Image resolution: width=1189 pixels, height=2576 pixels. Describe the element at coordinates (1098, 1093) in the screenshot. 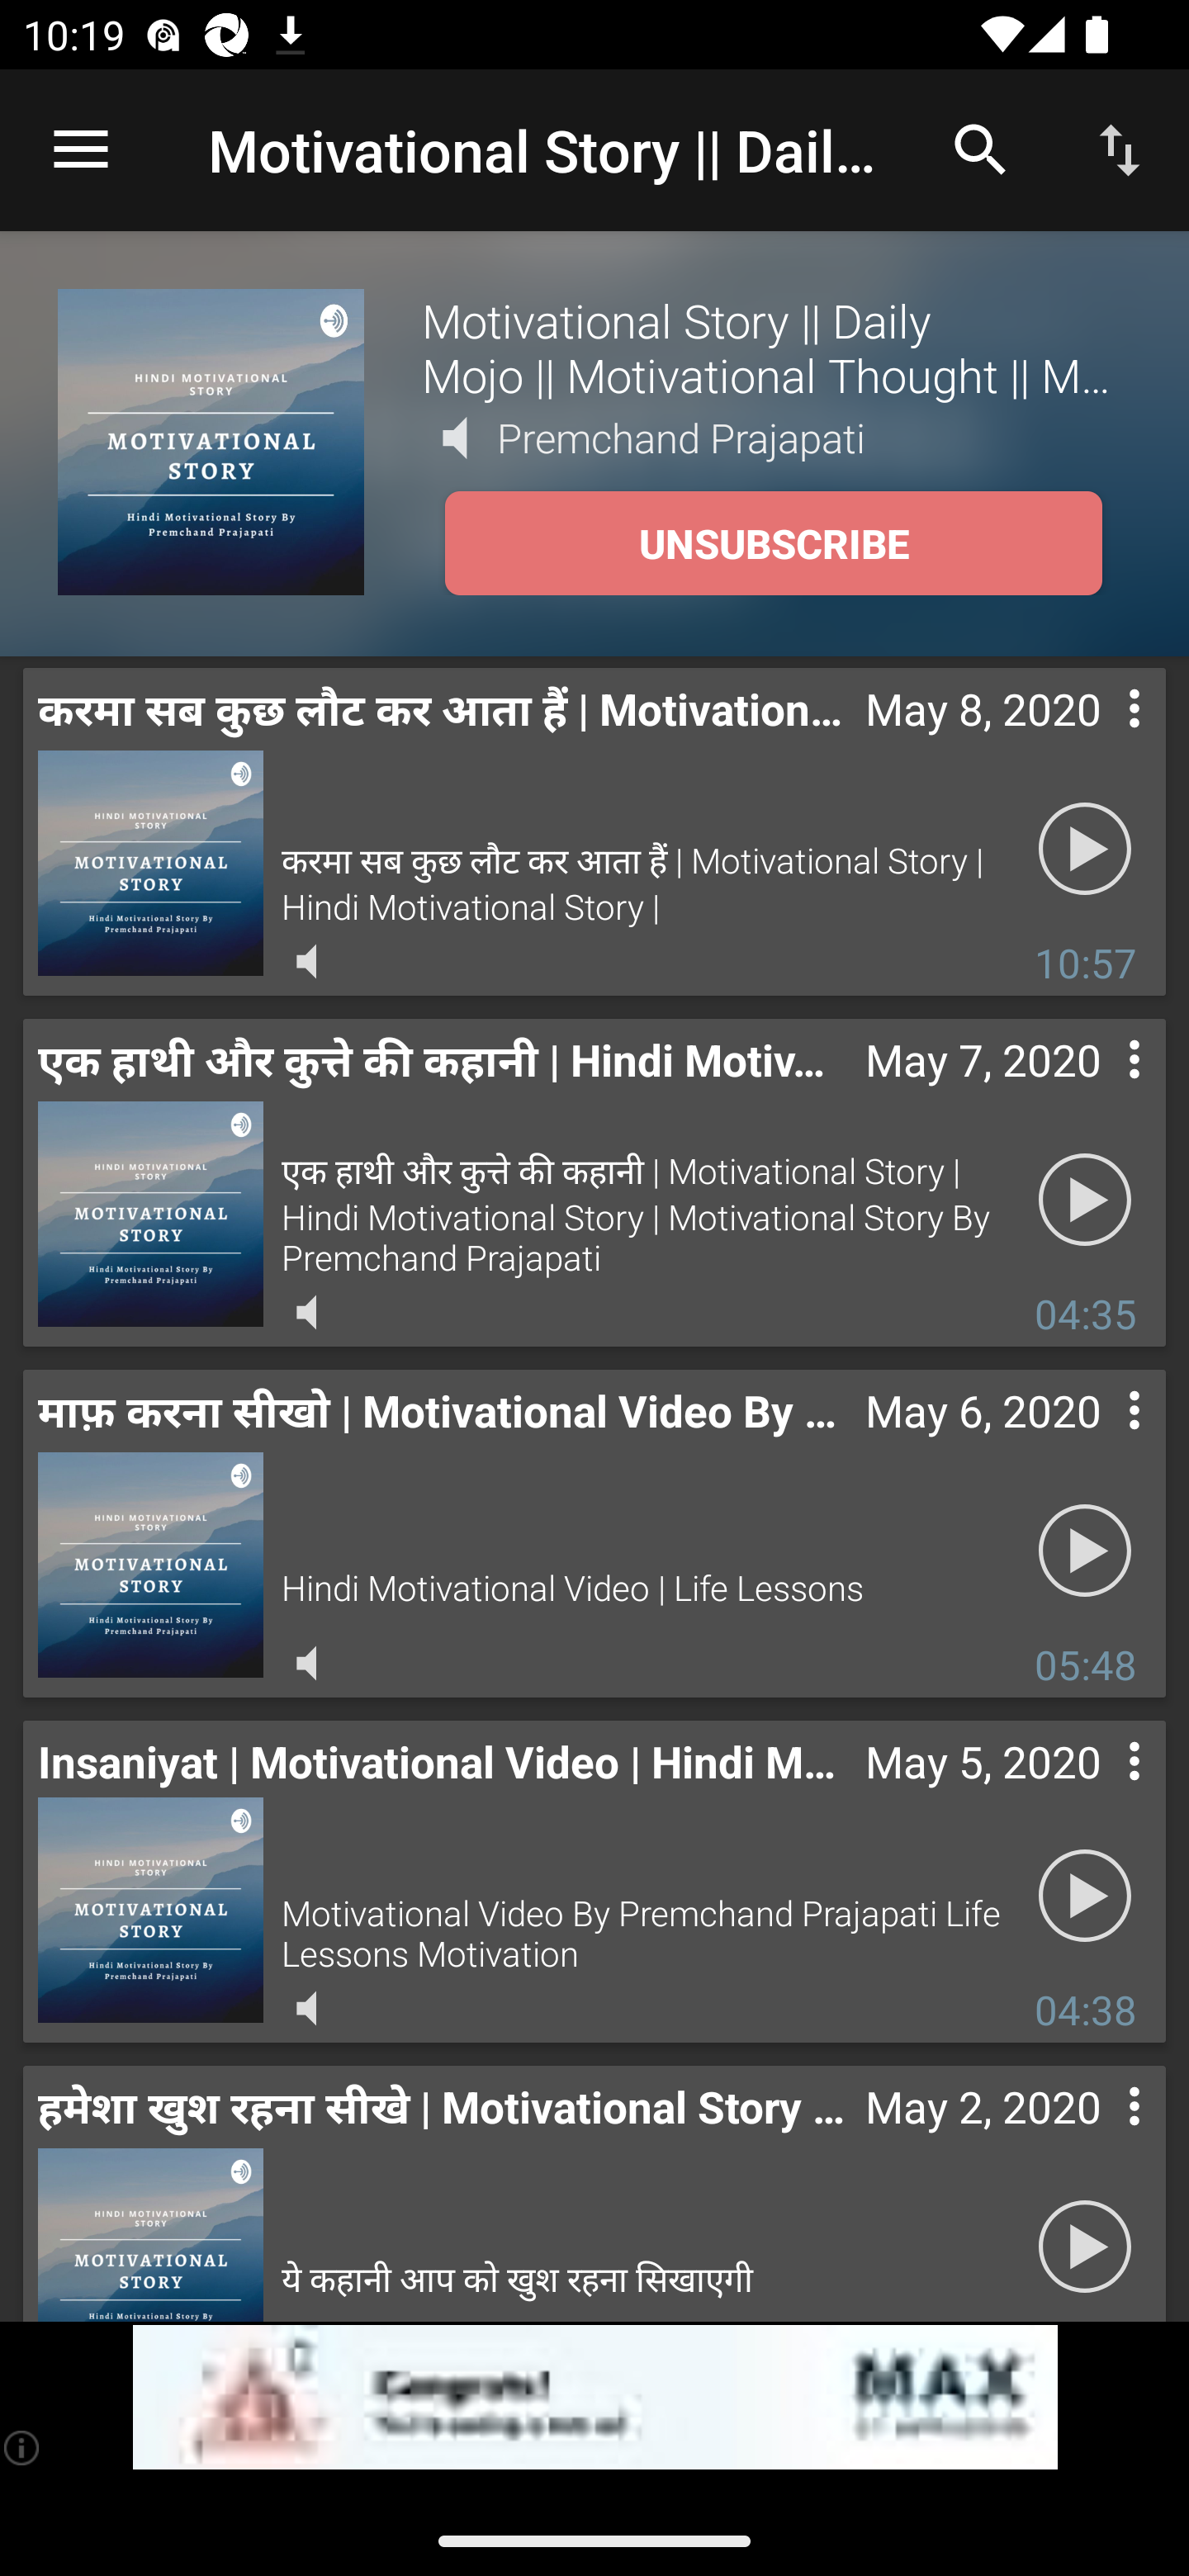

I see `Contextual menu` at that location.